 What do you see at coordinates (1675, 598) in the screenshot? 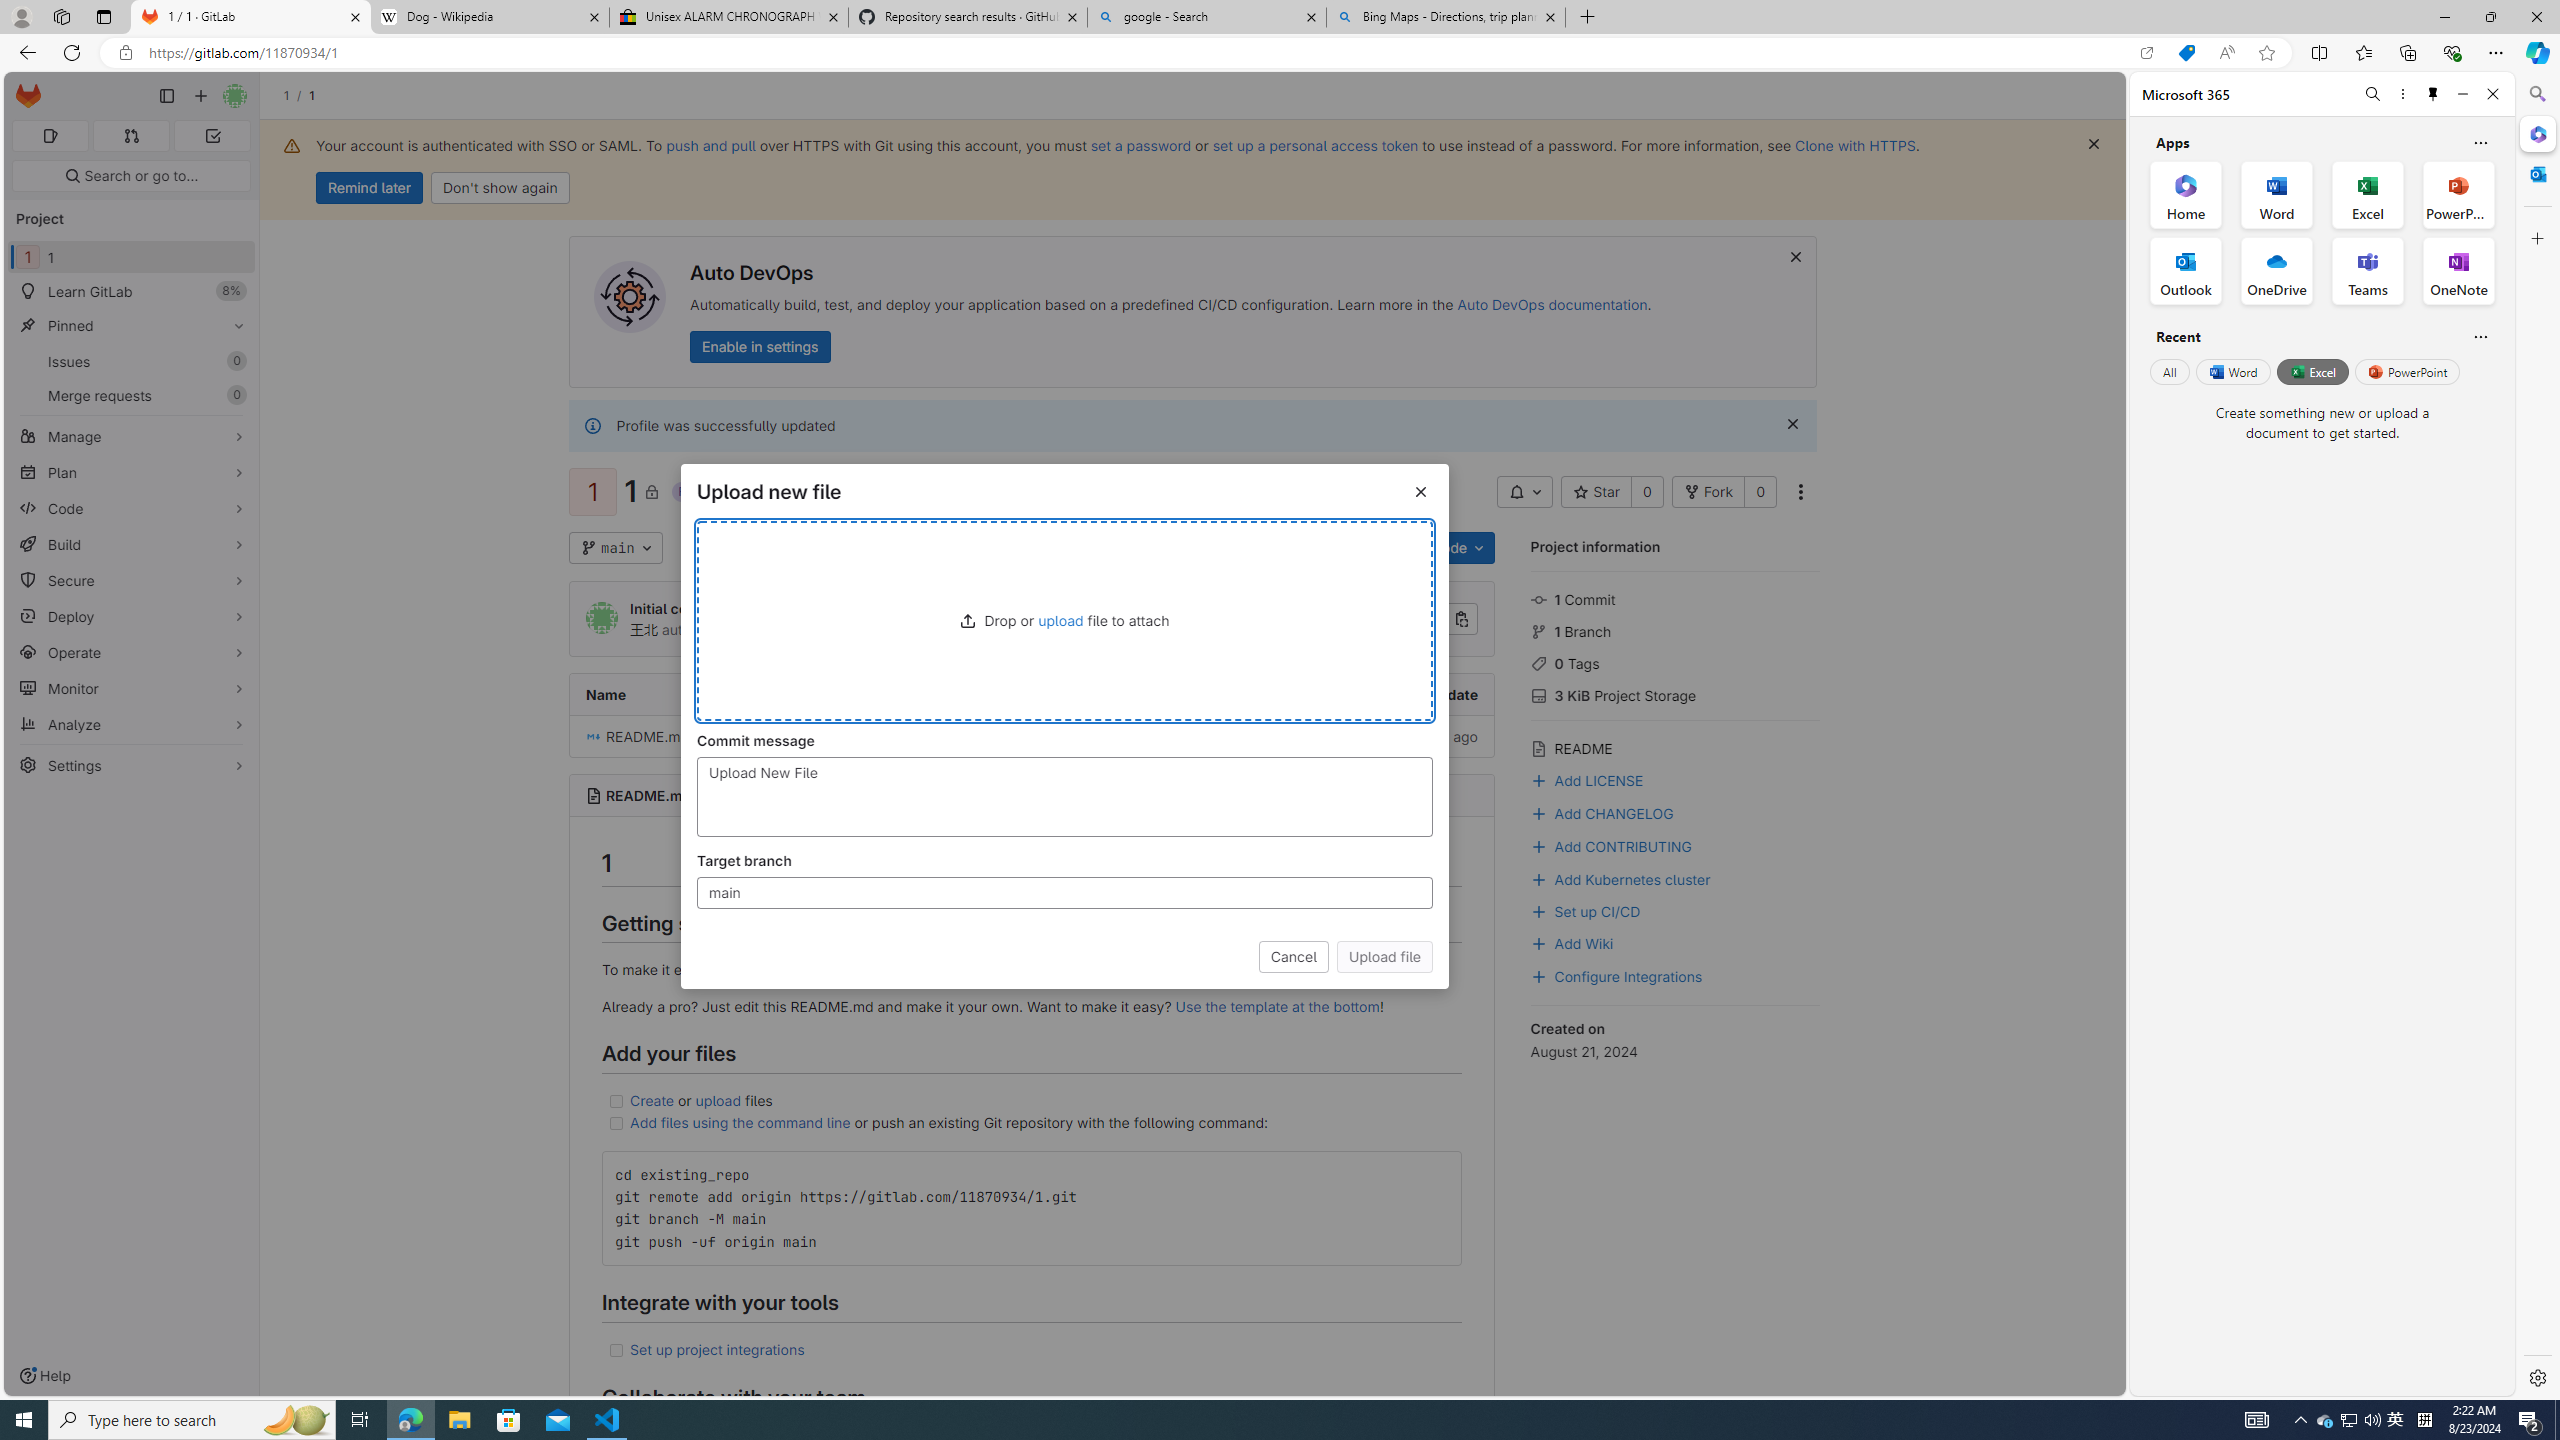
I see `1 Commit` at bounding box center [1675, 598].